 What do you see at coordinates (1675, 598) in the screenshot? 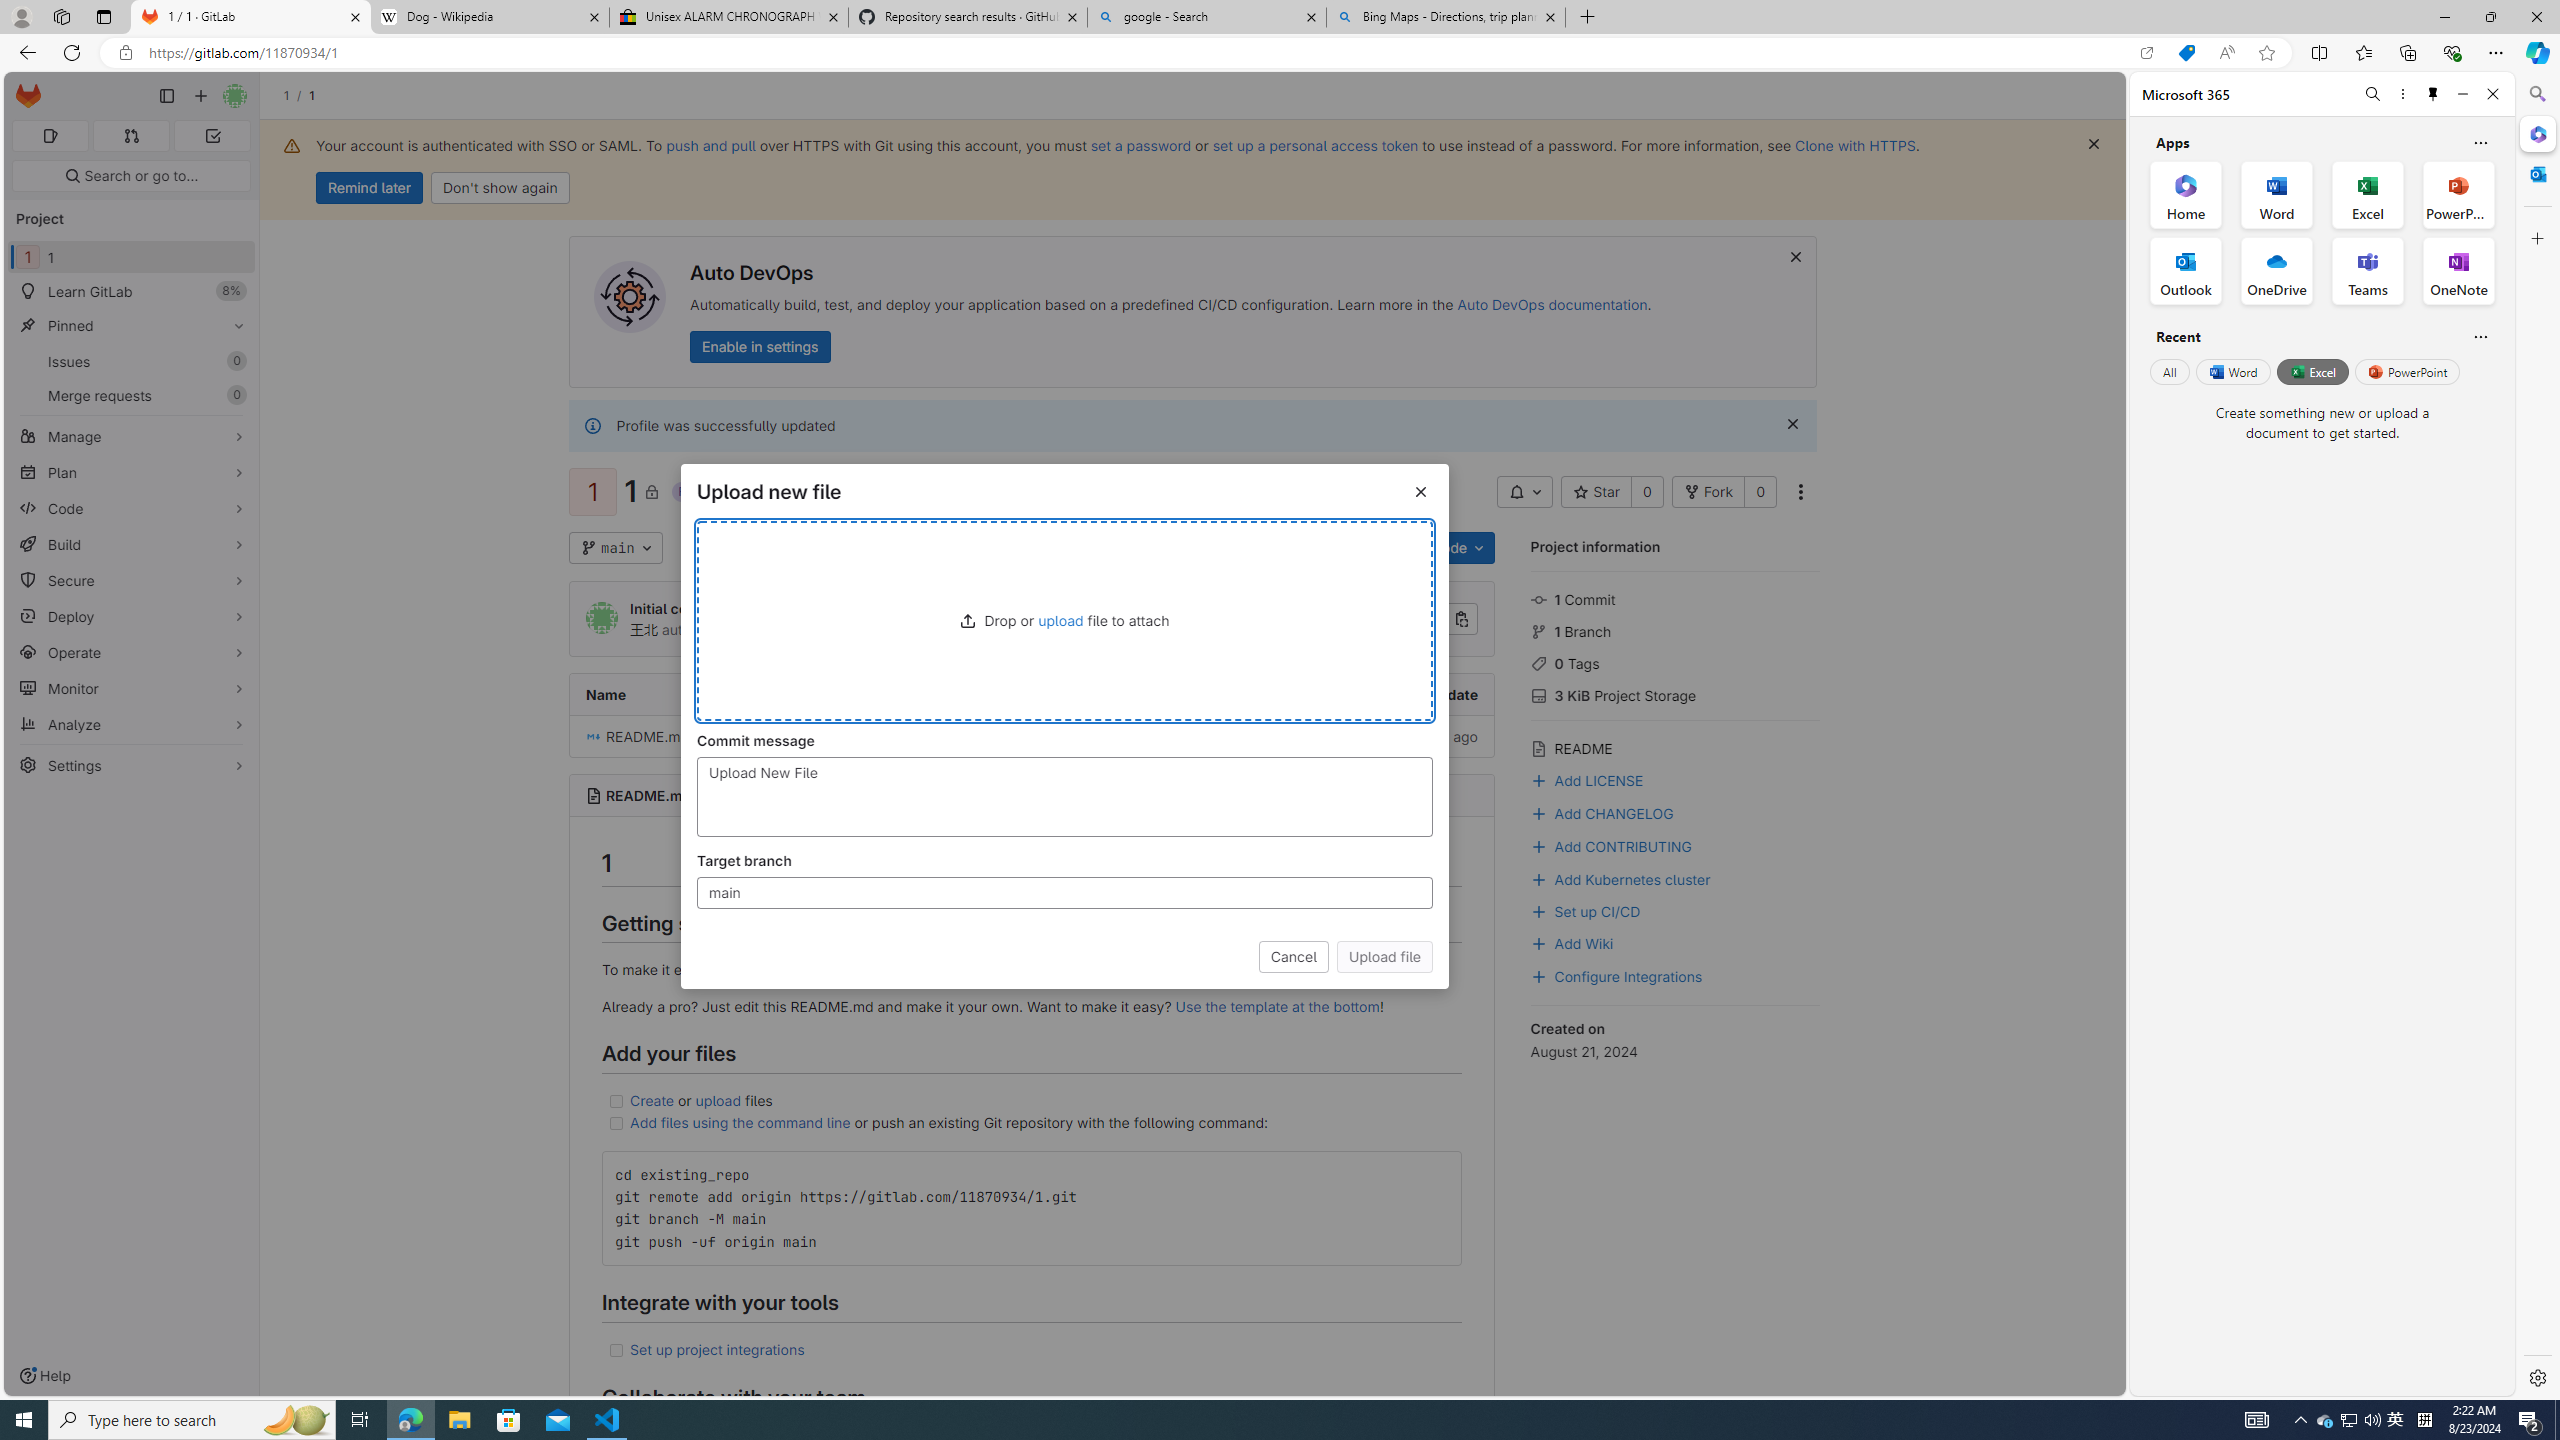
I see `1 Commit` at bounding box center [1675, 598].